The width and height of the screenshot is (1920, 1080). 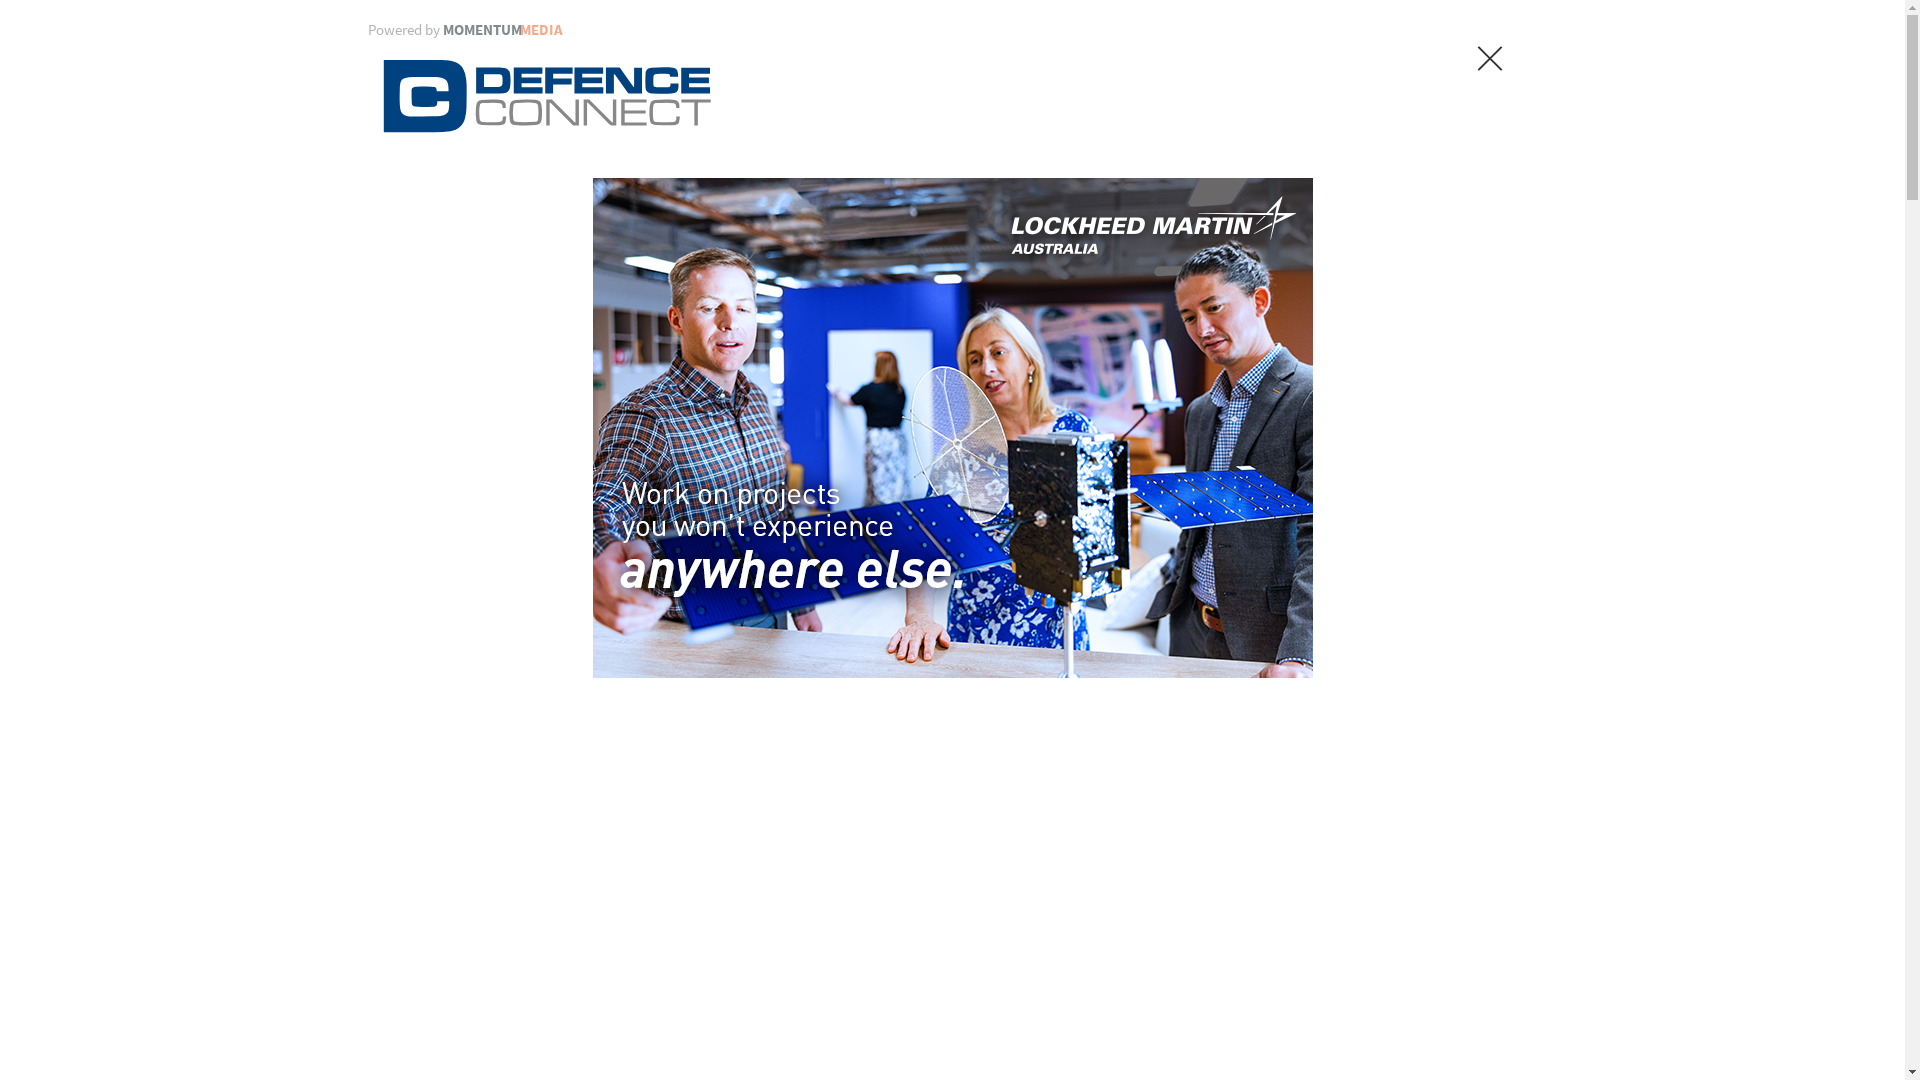 What do you see at coordinates (1128, 488) in the screenshot?
I see `INDUSTRY` at bounding box center [1128, 488].